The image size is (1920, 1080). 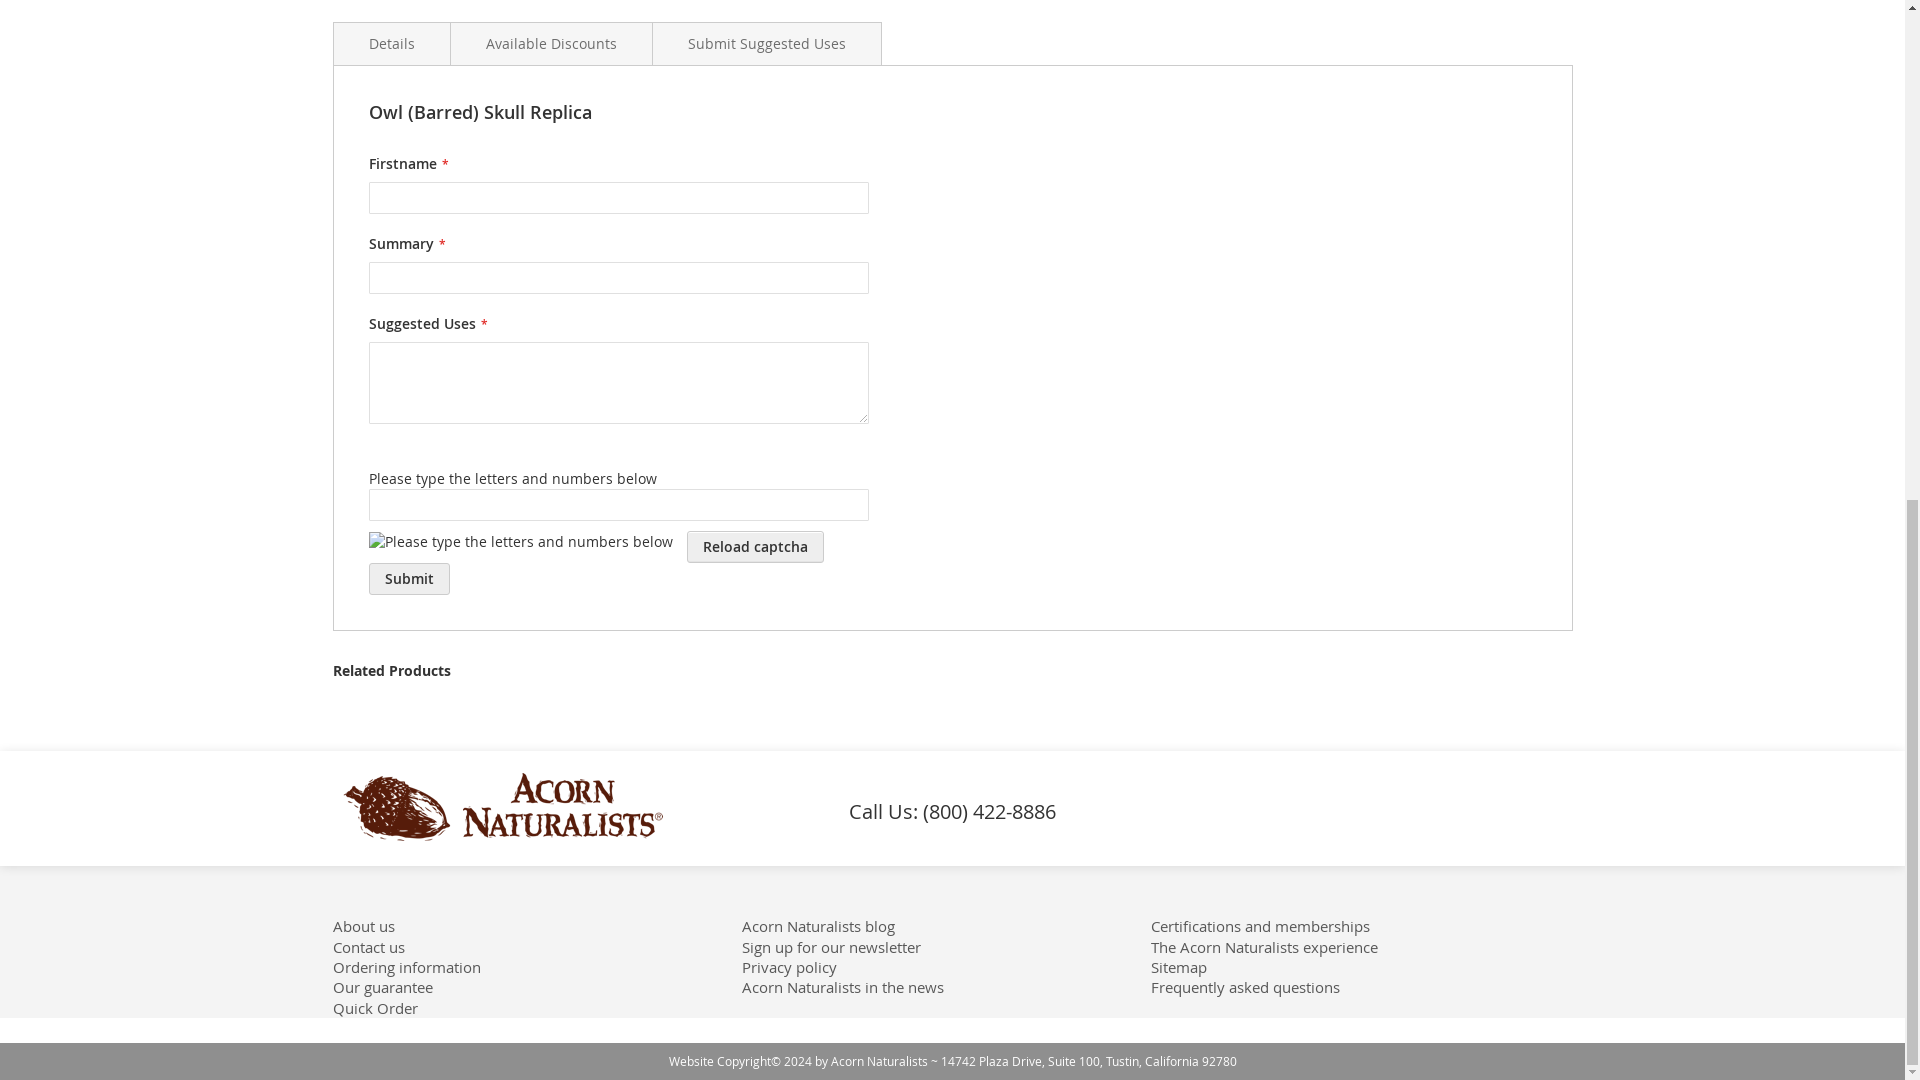 I want to click on Details, so click(x=390, y=42).